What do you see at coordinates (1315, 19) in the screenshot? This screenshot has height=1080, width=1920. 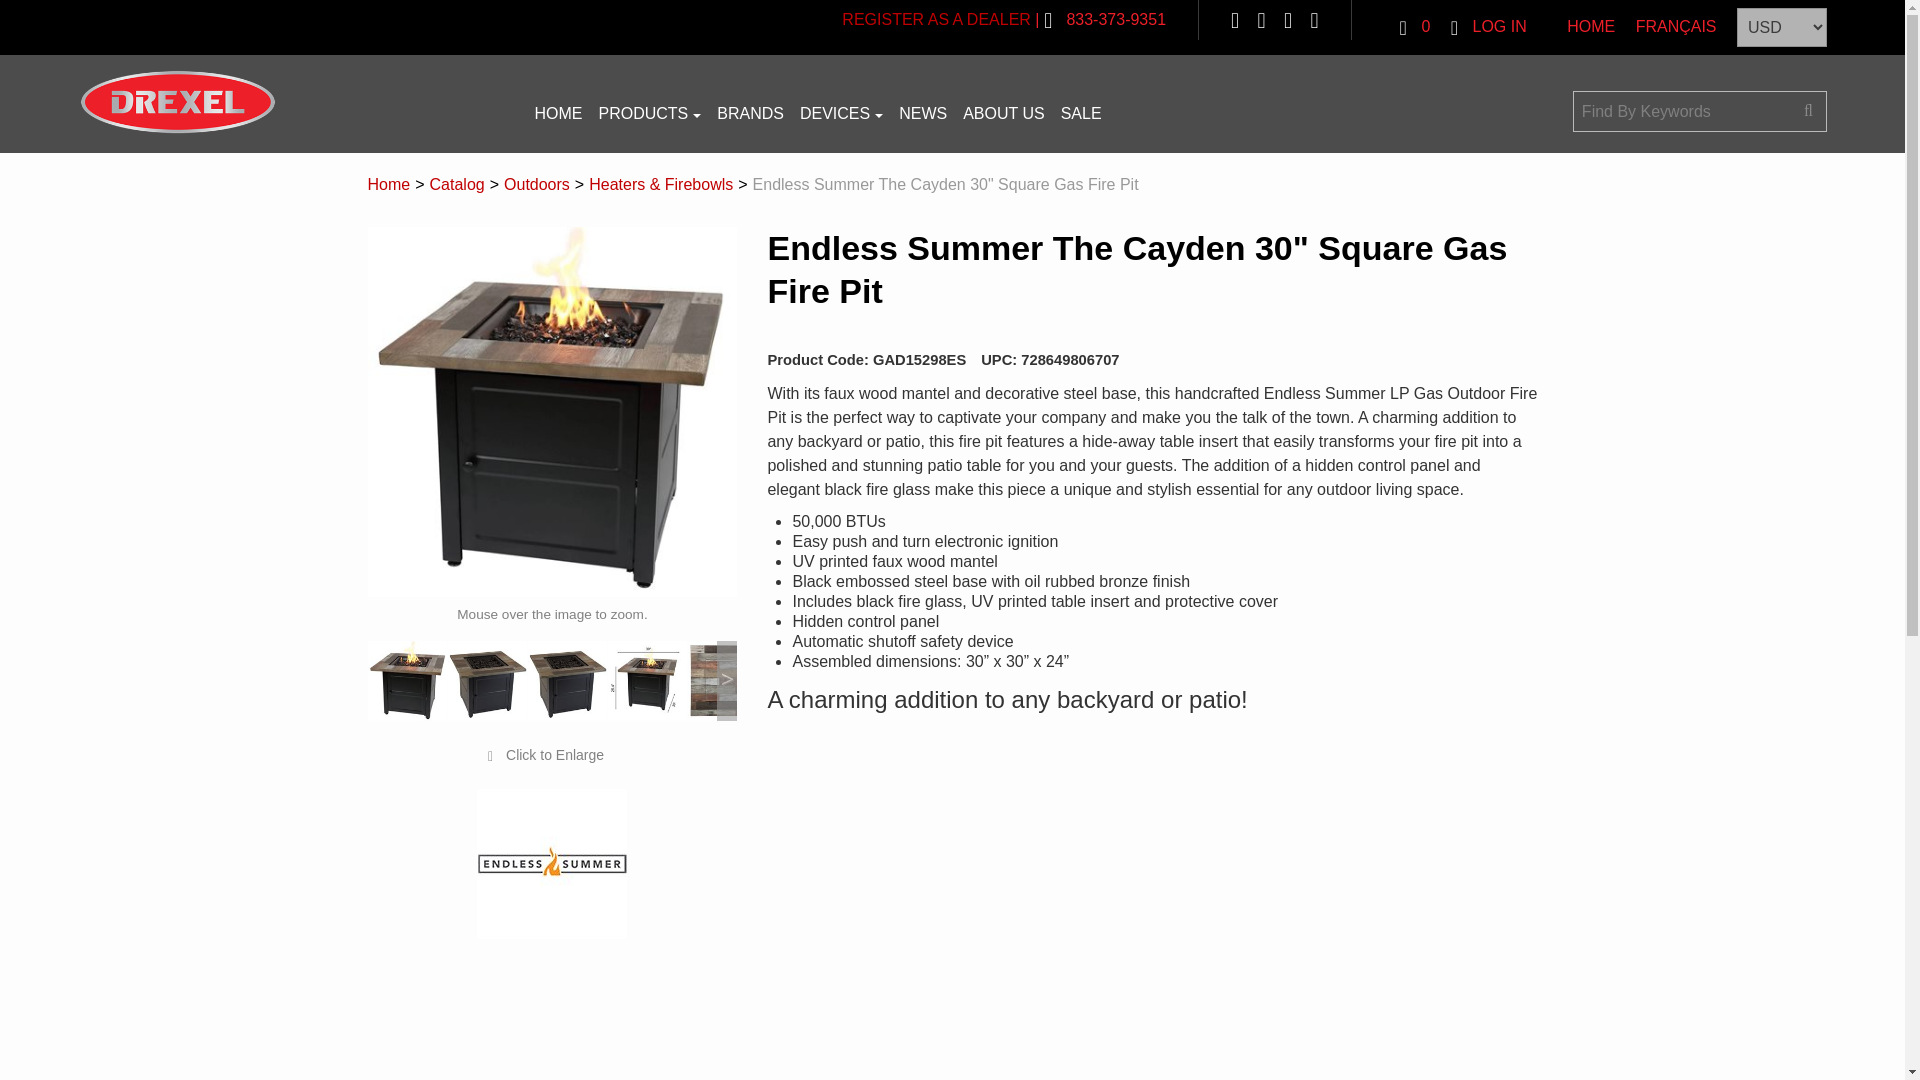 I see `TWITTER` at bounding box center [1315, 19].